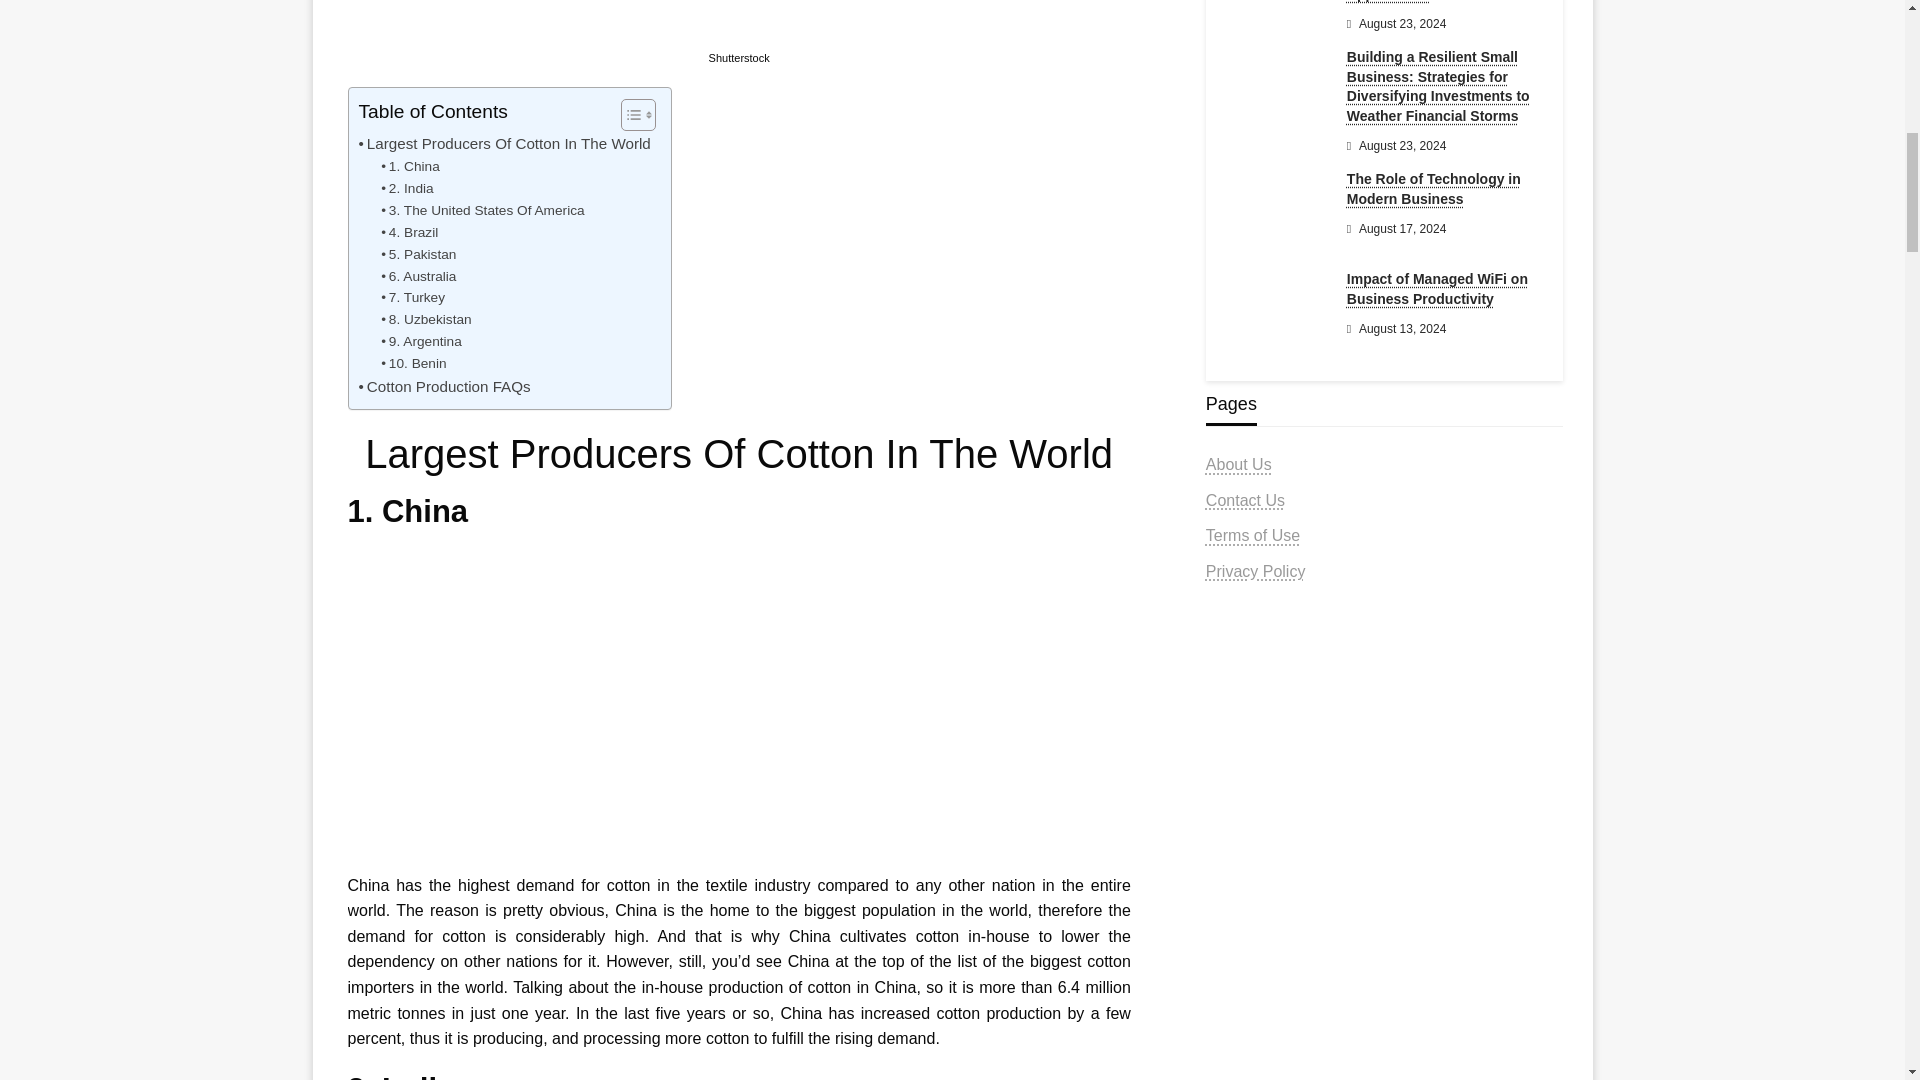 The width and height of the screenshot is (1920, 1080). I want to click on 8. Uzbekistan, so click(425, 319).